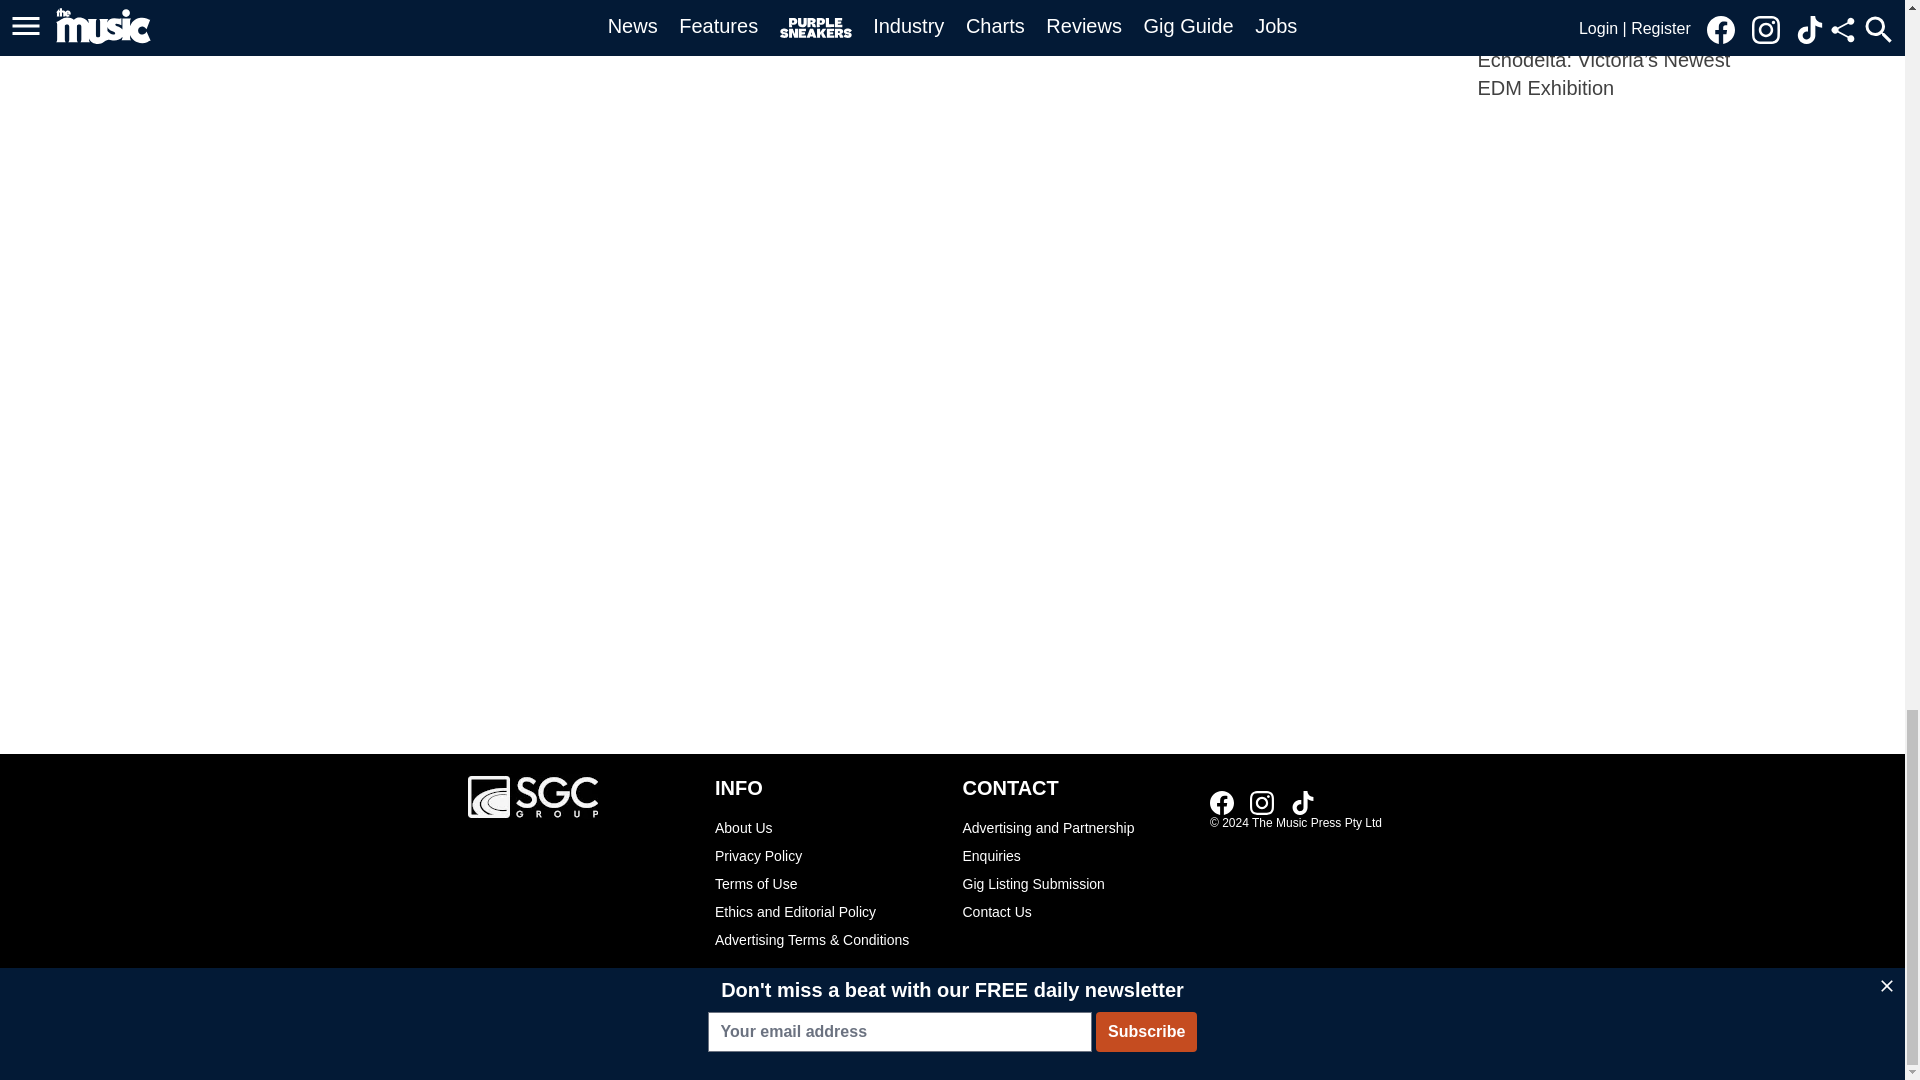  Describe the element at coordinates (828, 856) in the screenshot. I see `Privacy Policy` at that location.